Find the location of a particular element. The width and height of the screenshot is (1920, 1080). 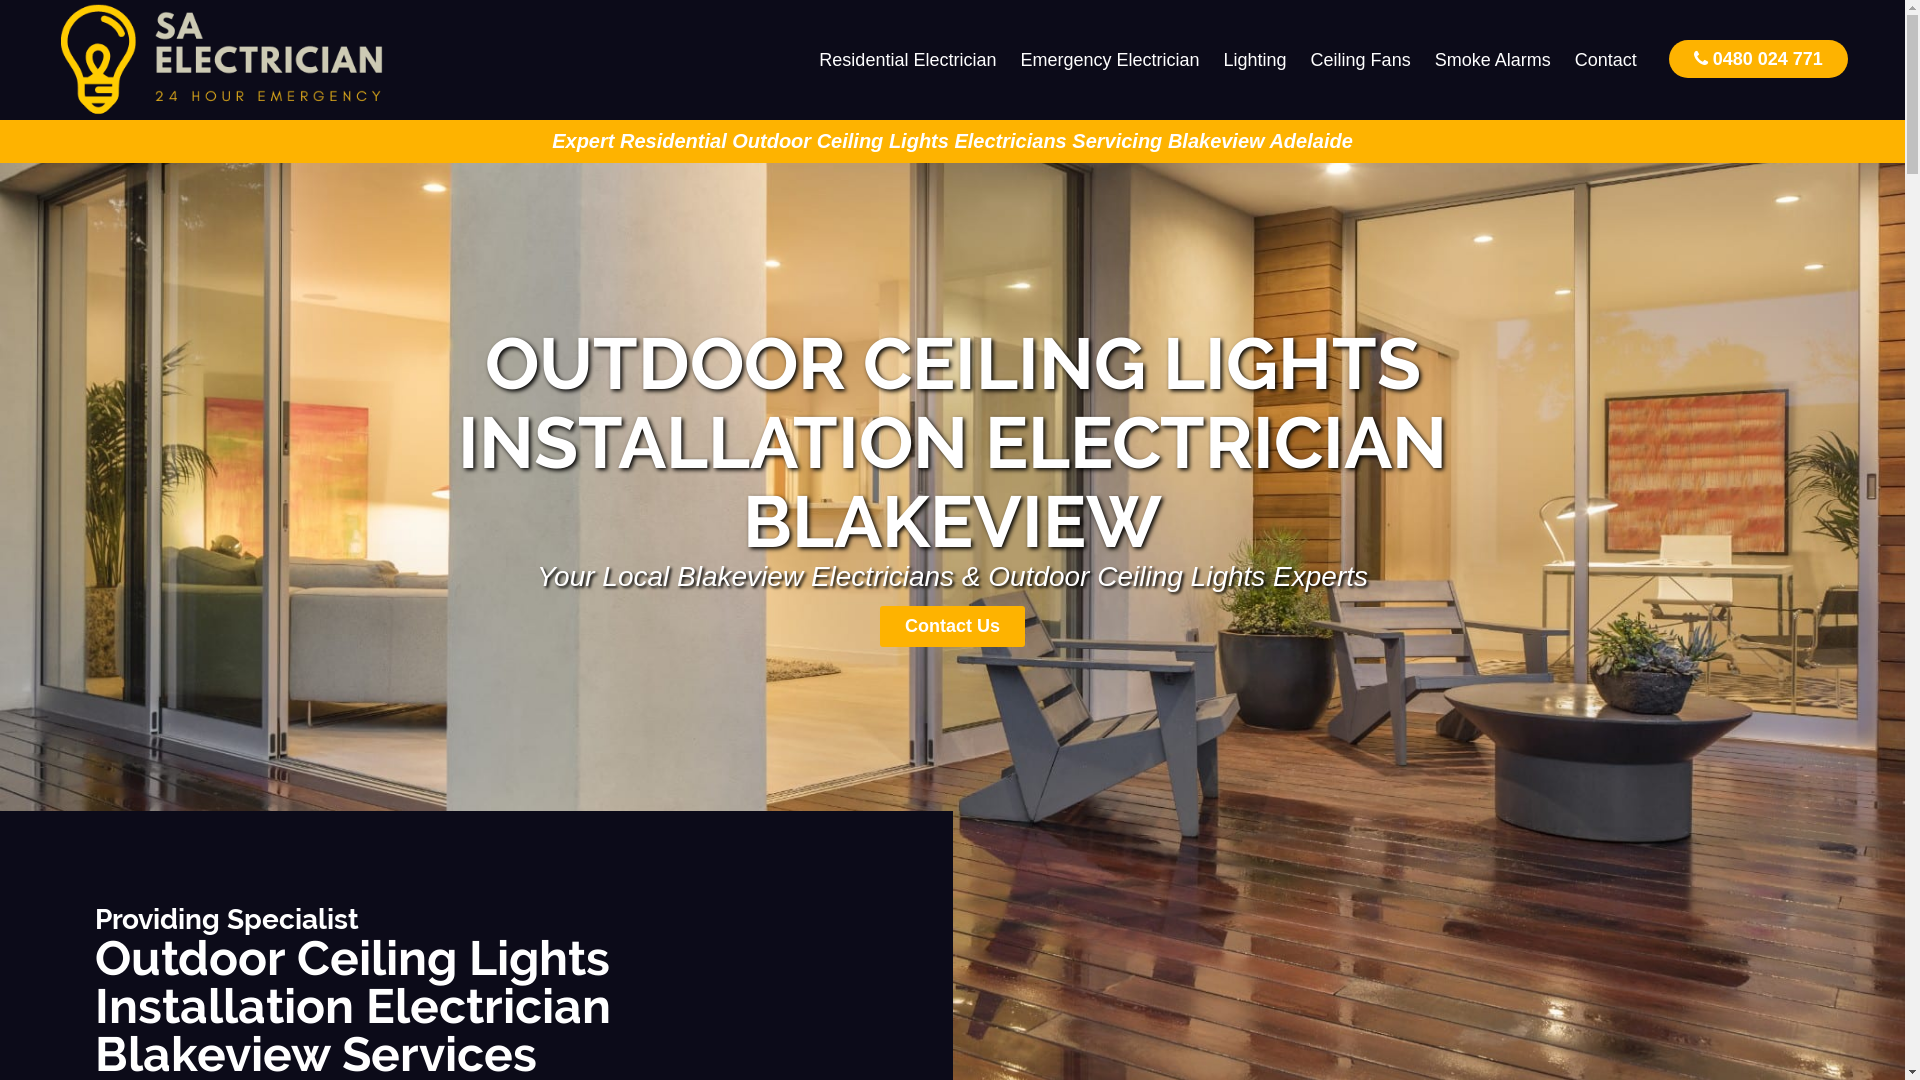

Smoke Alarms is located at coordinates (1493, 60).